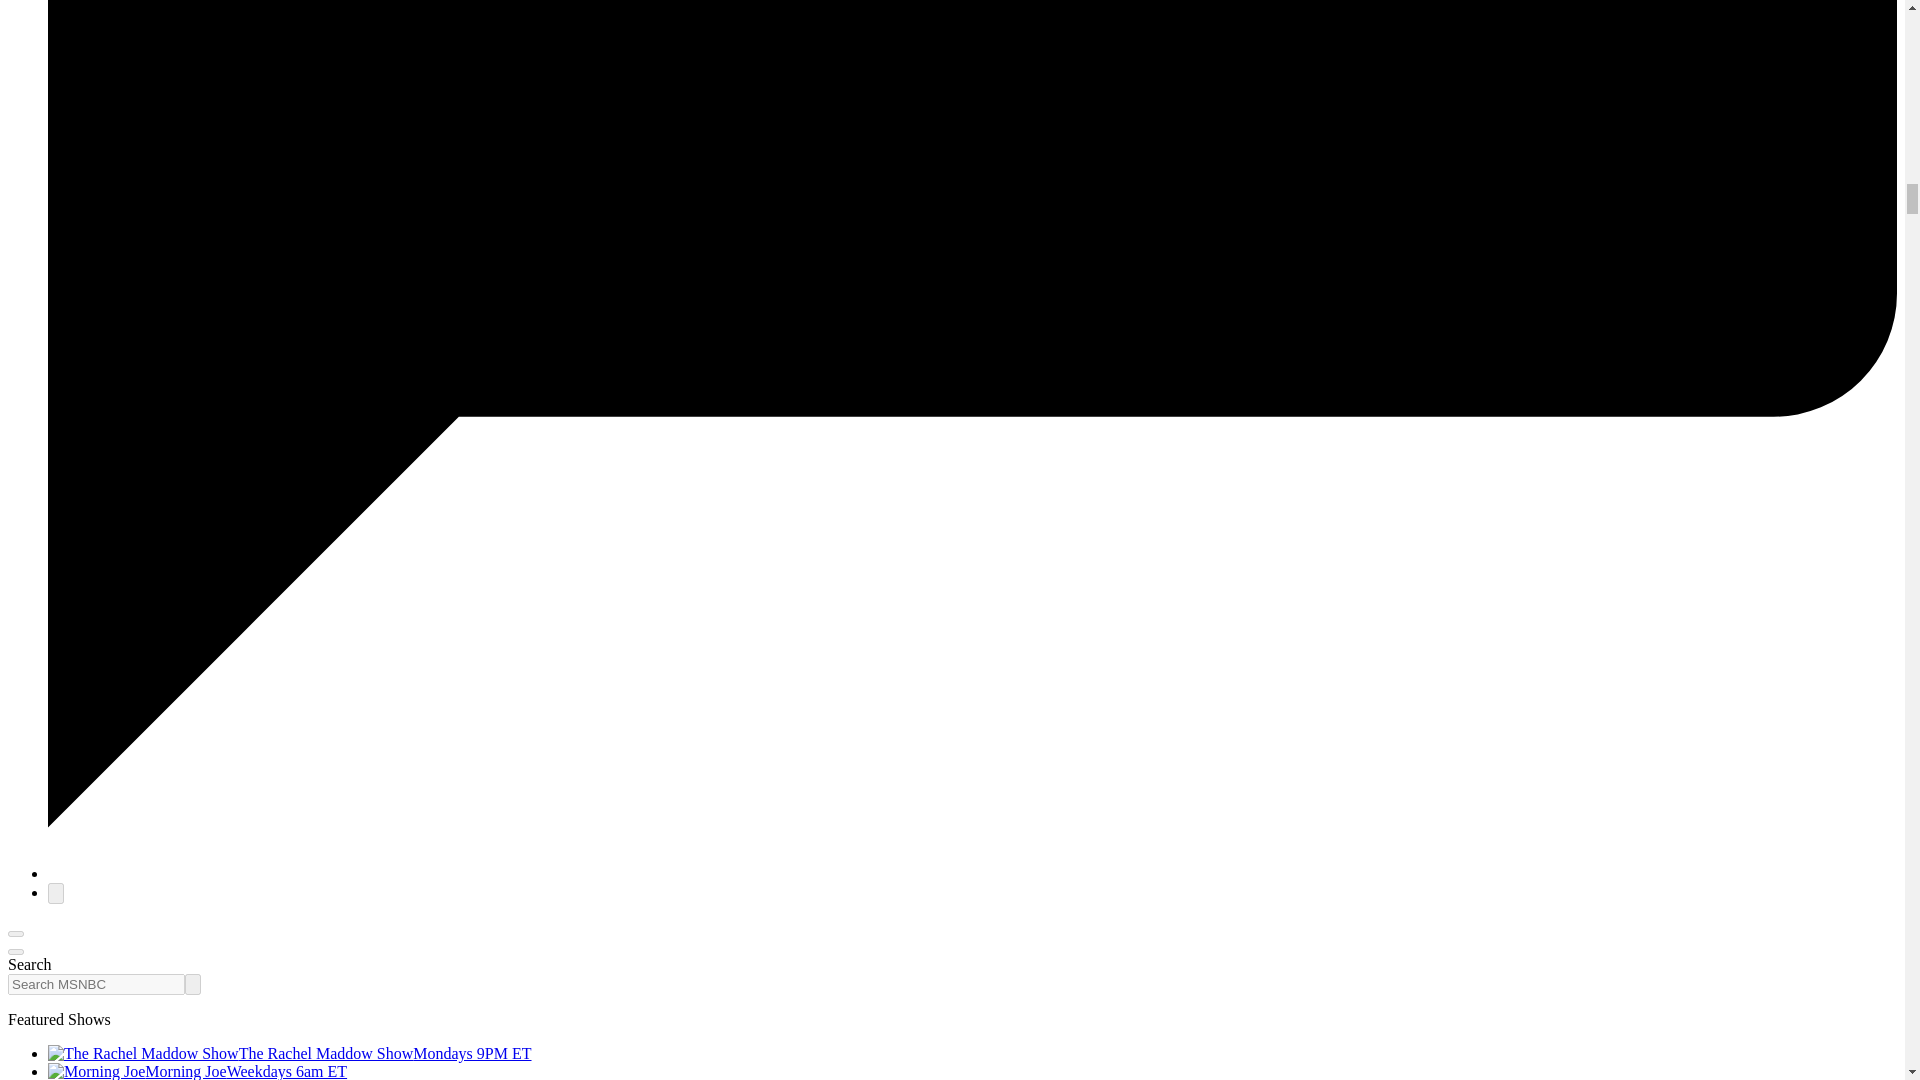 The image size is (1920, 1080). What do you see at coordinates (192, 984) in the screenshot?
I see `Search` at bounding box center [192, 984].